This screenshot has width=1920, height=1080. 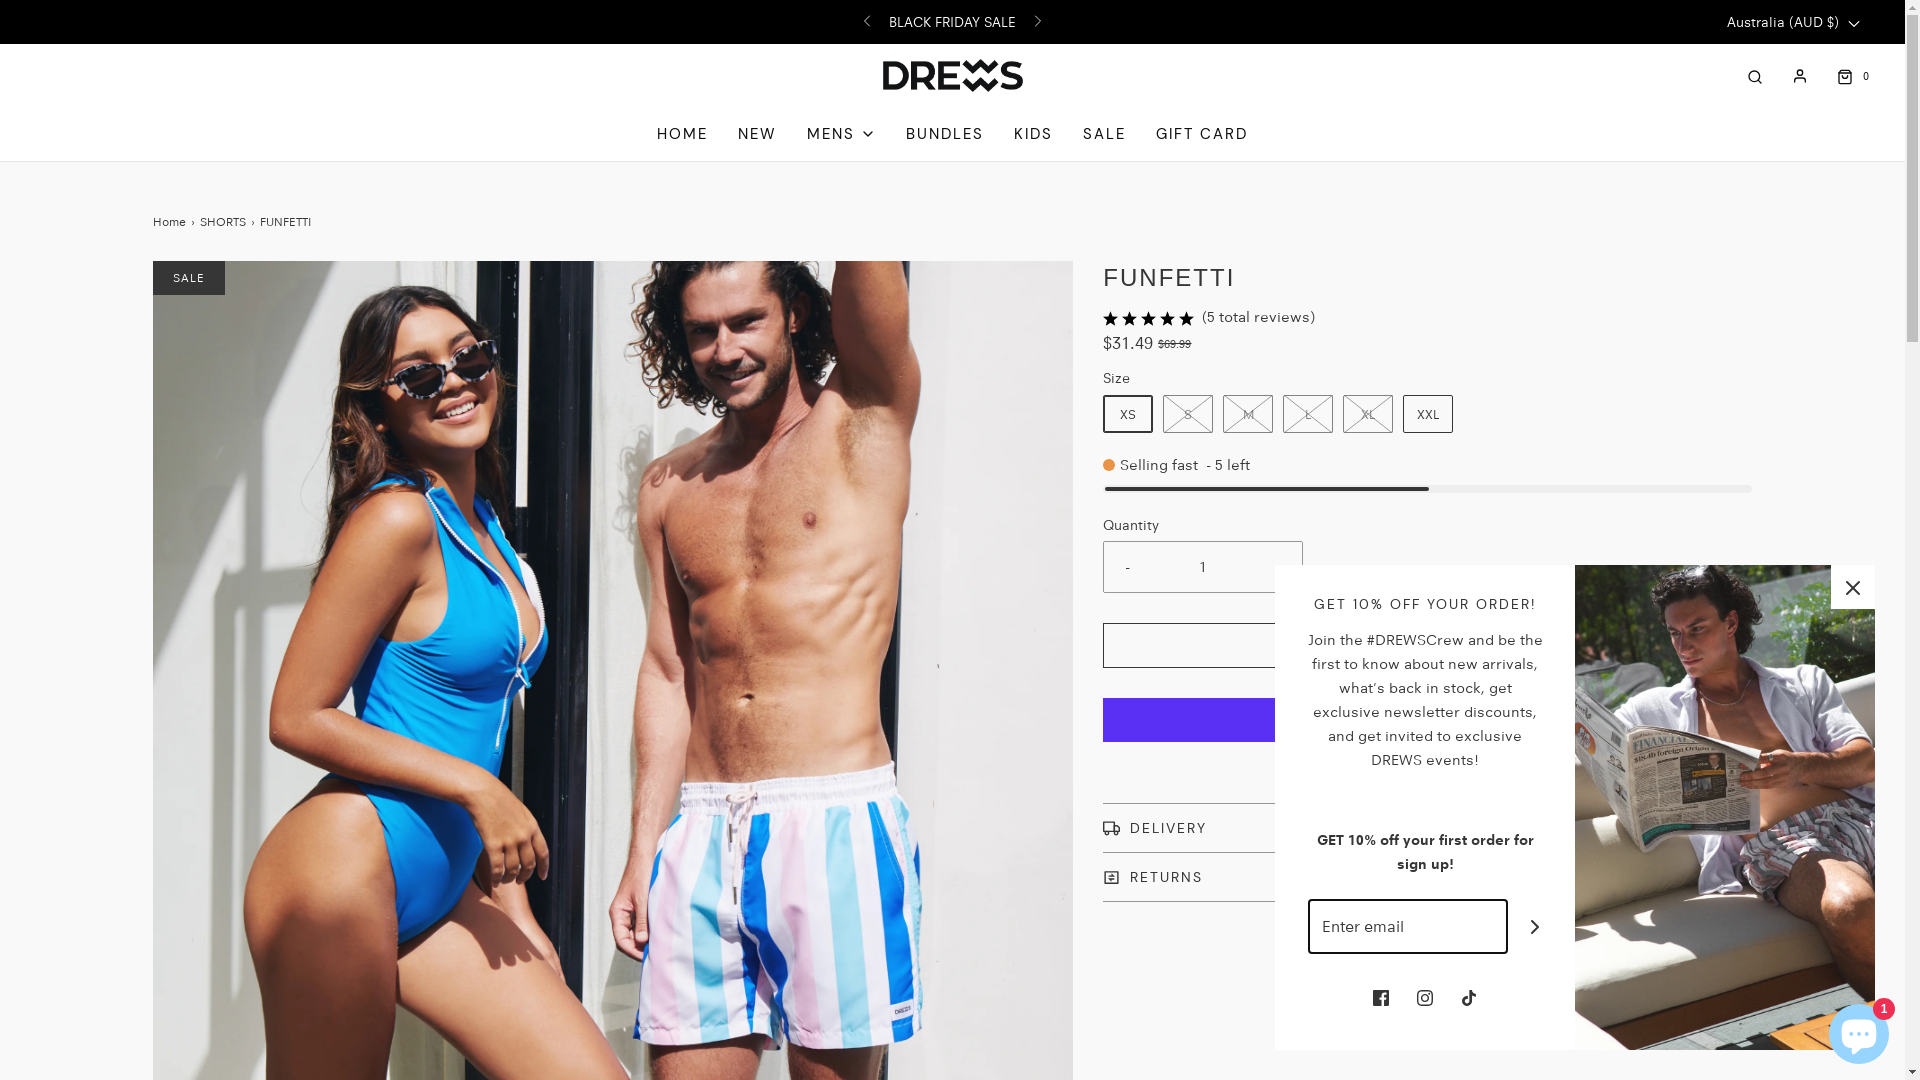 What do you see at coordinates (1859, 1030) in the screenshot?
I see `Shopify online store chat` at bounding box center [1859, 1030].